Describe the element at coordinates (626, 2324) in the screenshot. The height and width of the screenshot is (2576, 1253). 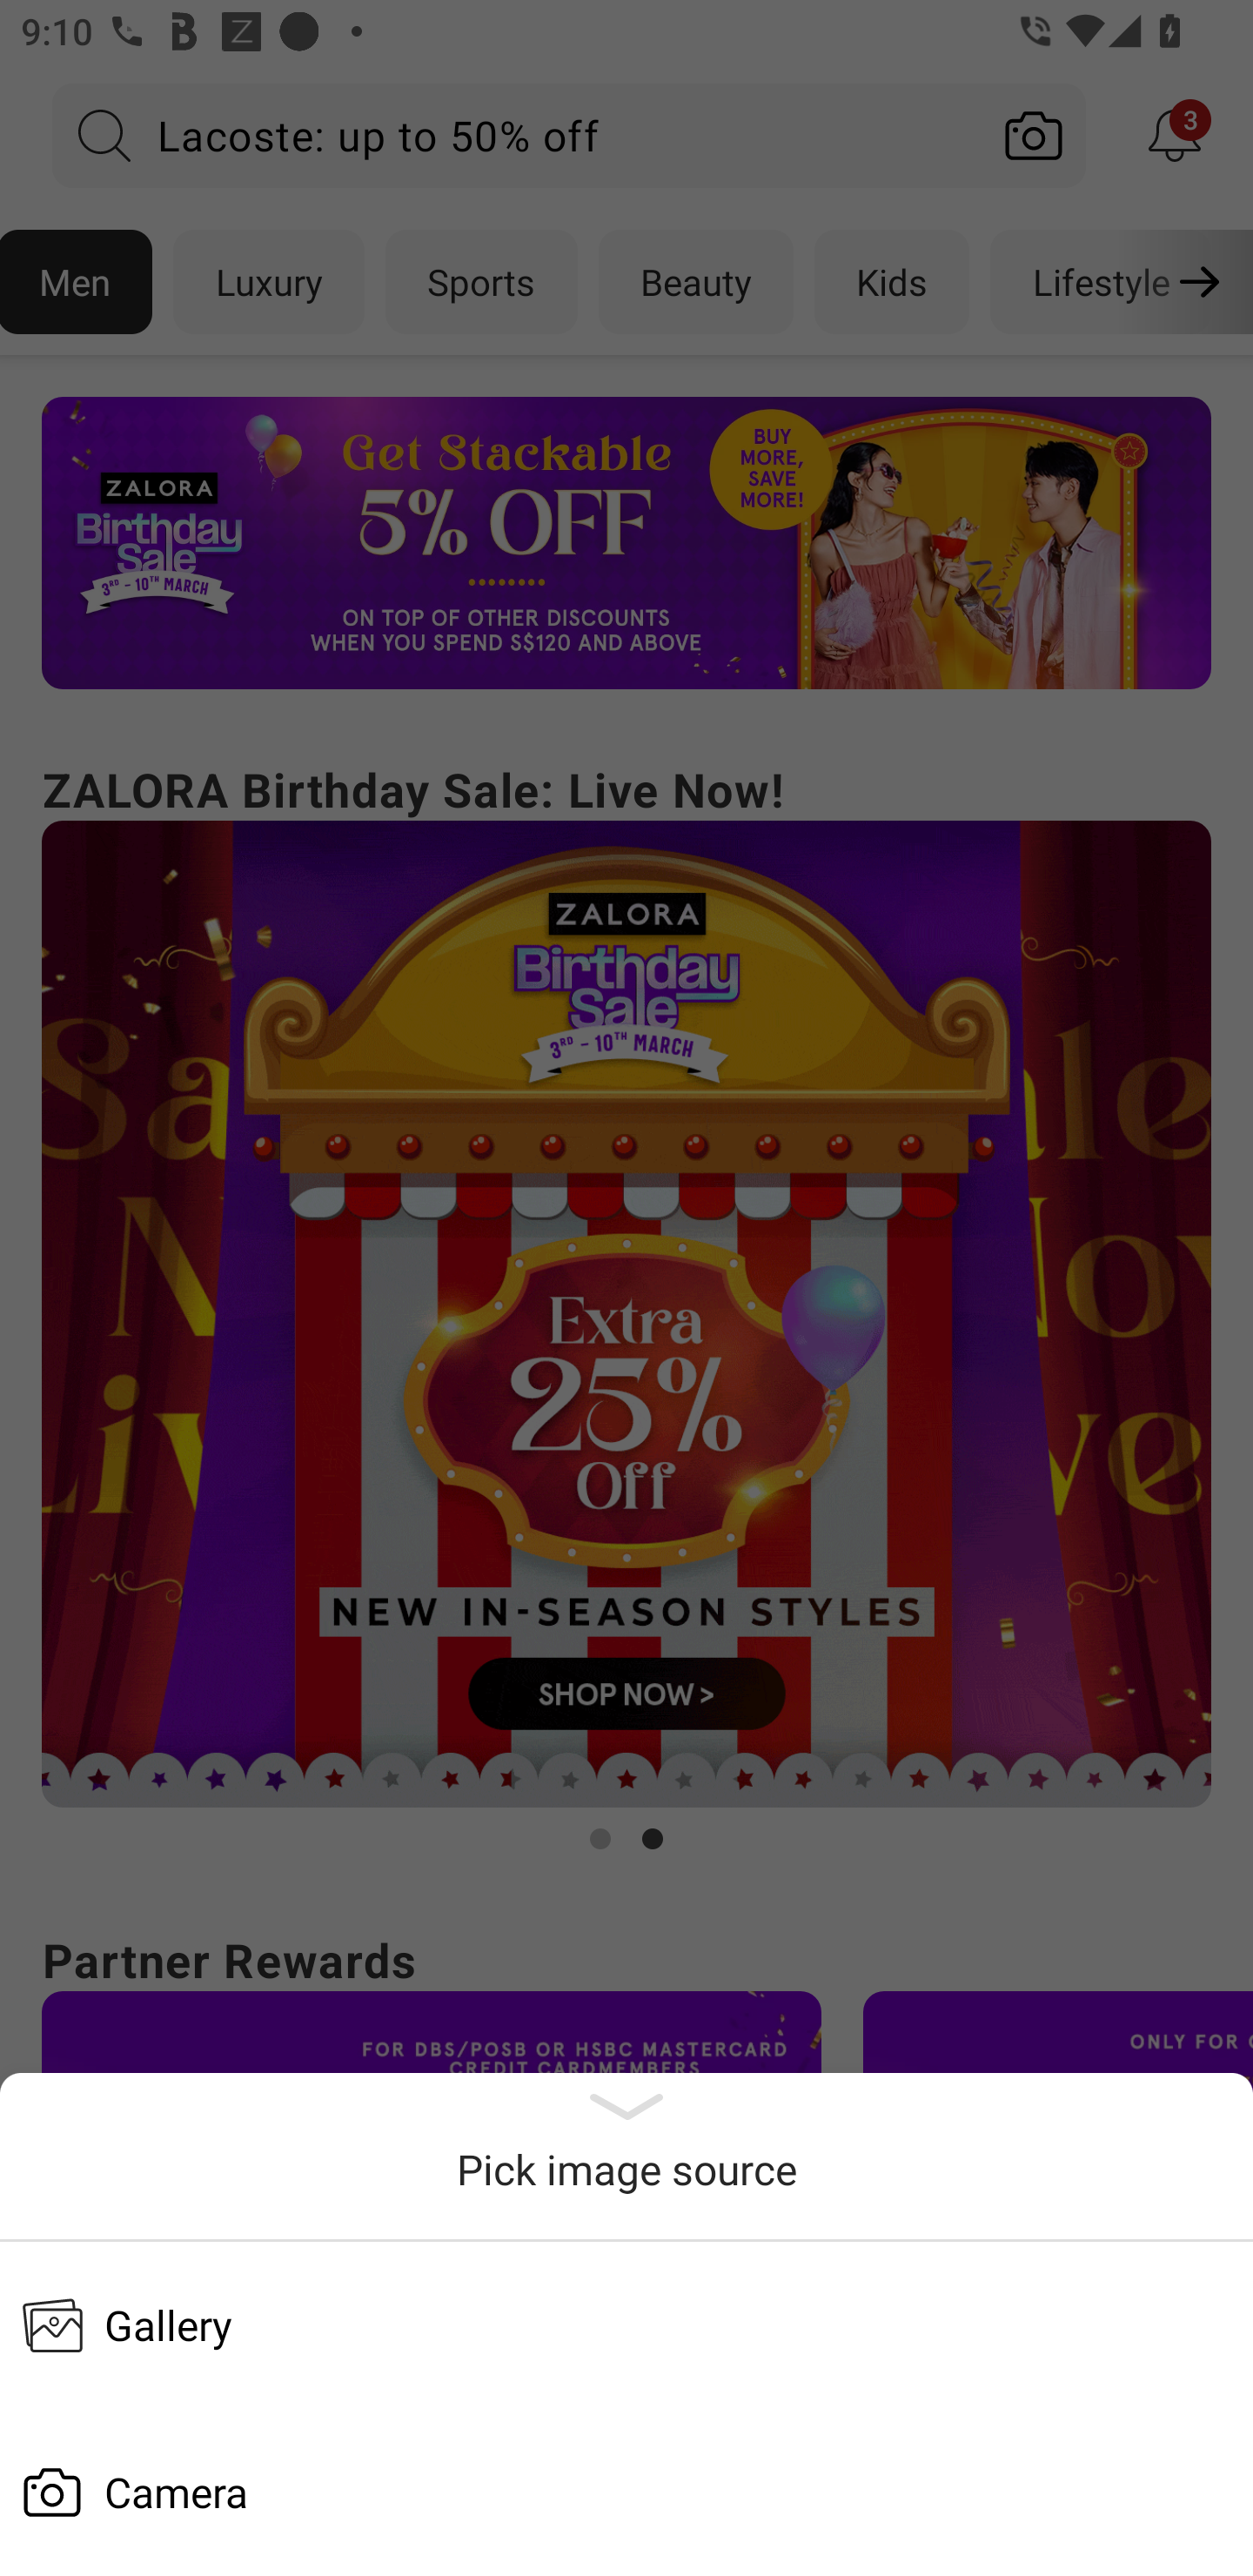
I see `Gallery` at that location.